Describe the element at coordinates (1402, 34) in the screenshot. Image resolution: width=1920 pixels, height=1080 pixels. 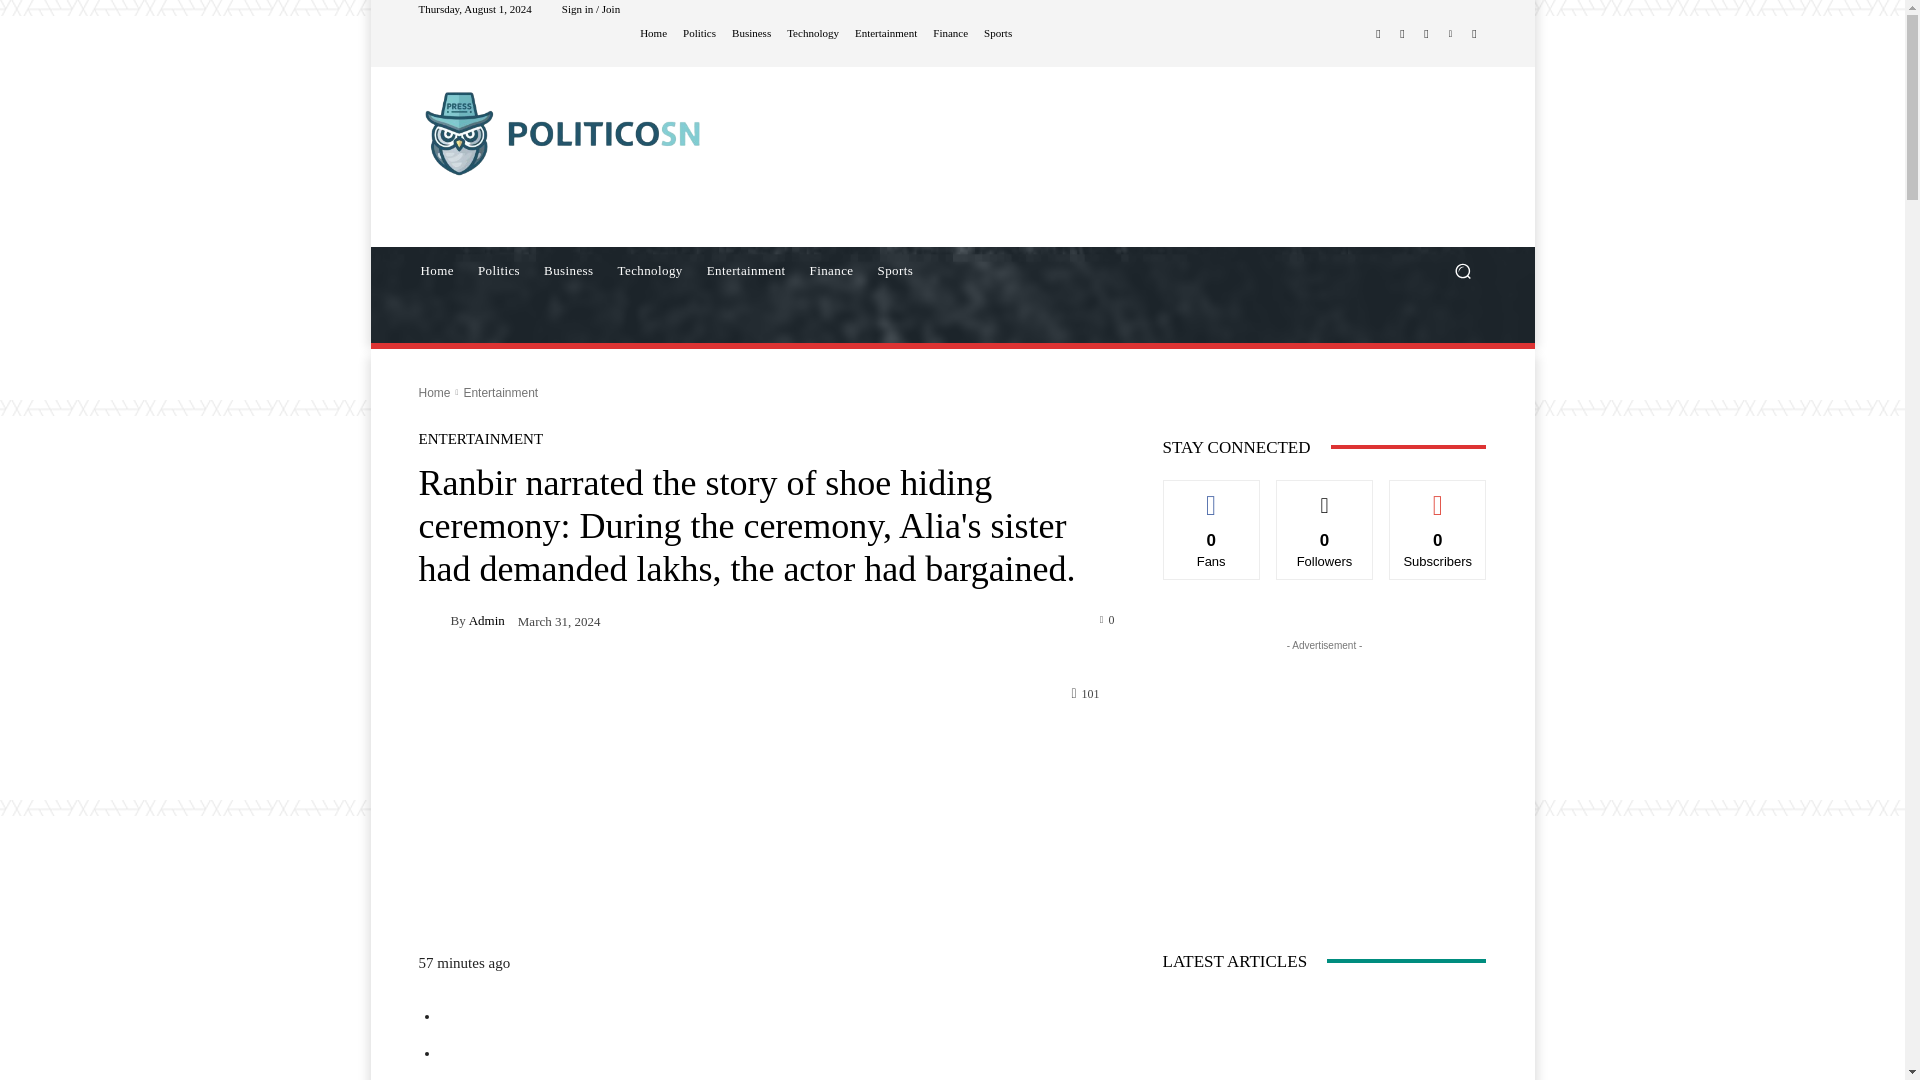
I see `Instagram` at that location.